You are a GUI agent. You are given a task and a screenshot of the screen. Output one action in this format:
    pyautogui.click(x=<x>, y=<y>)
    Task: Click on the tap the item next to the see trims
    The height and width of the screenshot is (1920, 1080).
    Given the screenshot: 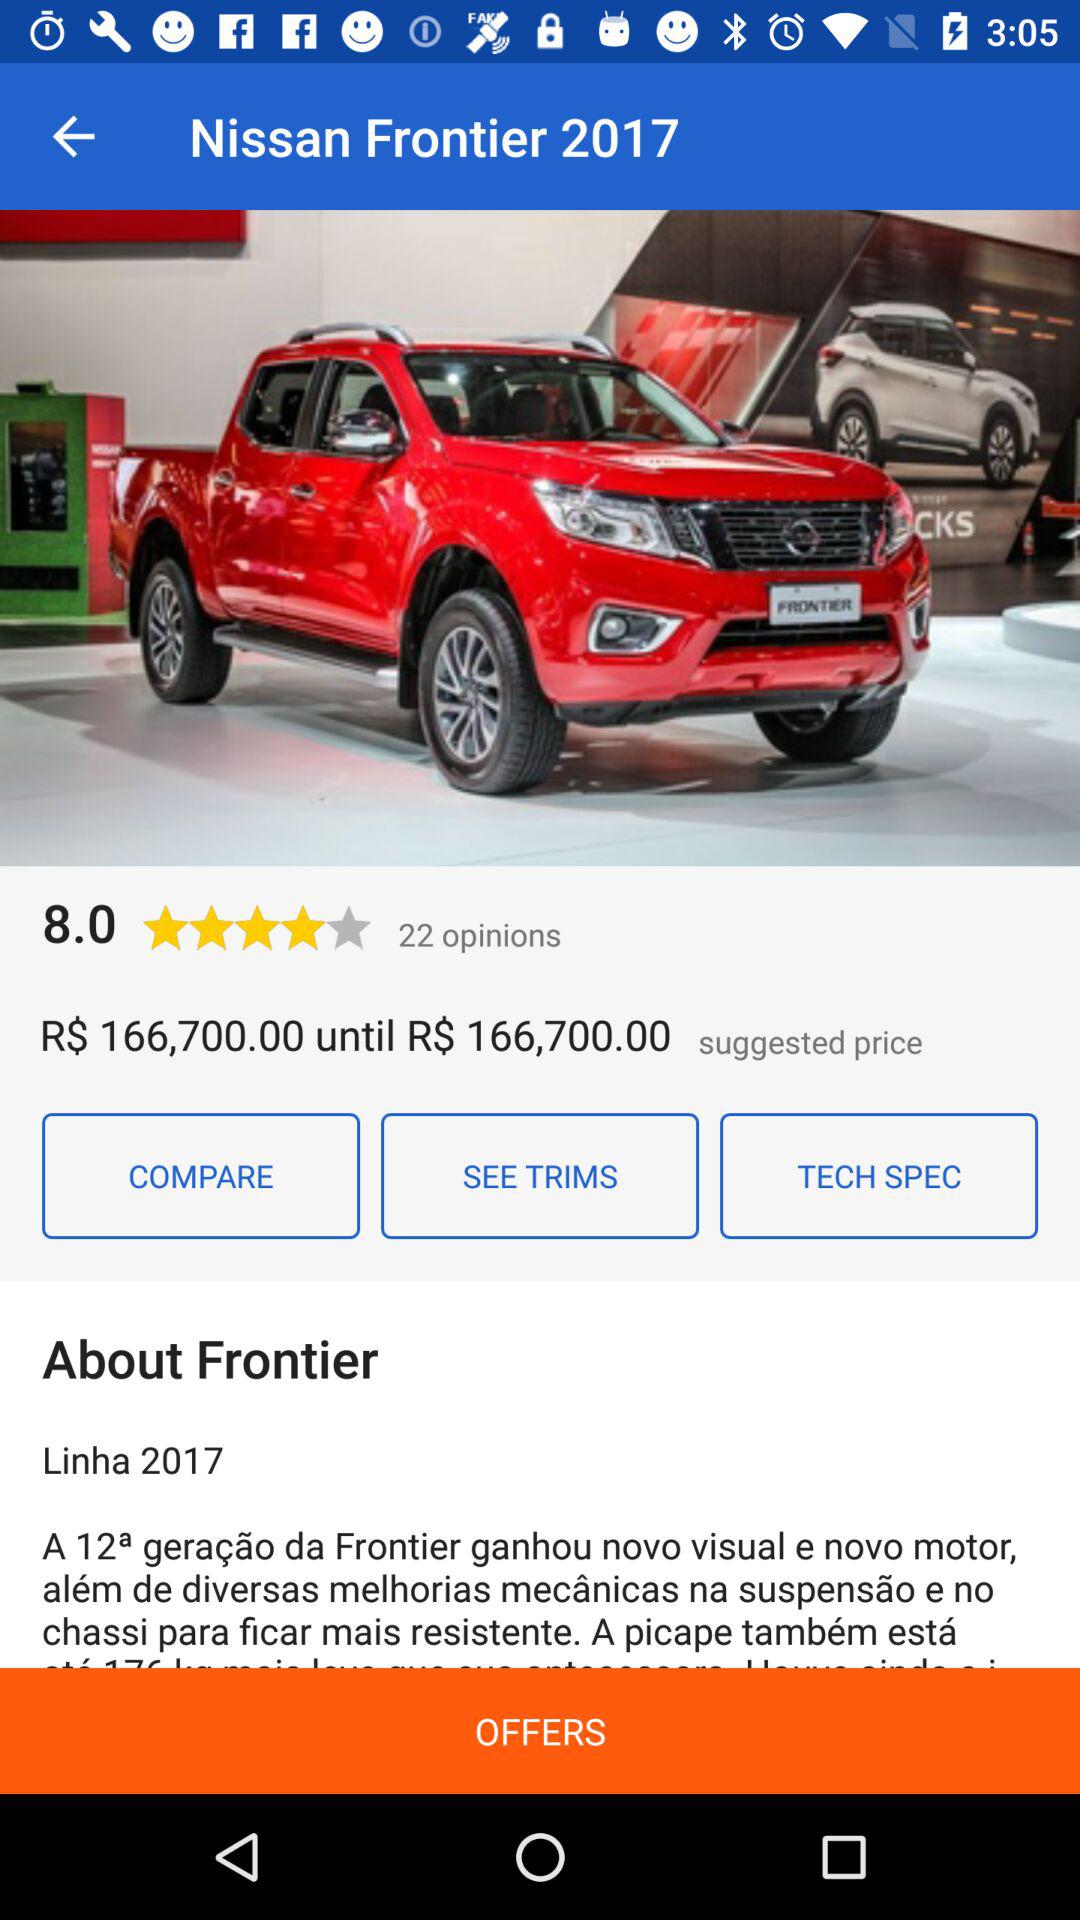 What is the action you would take?
    pyautogui.click(x=201, y=1175)
    